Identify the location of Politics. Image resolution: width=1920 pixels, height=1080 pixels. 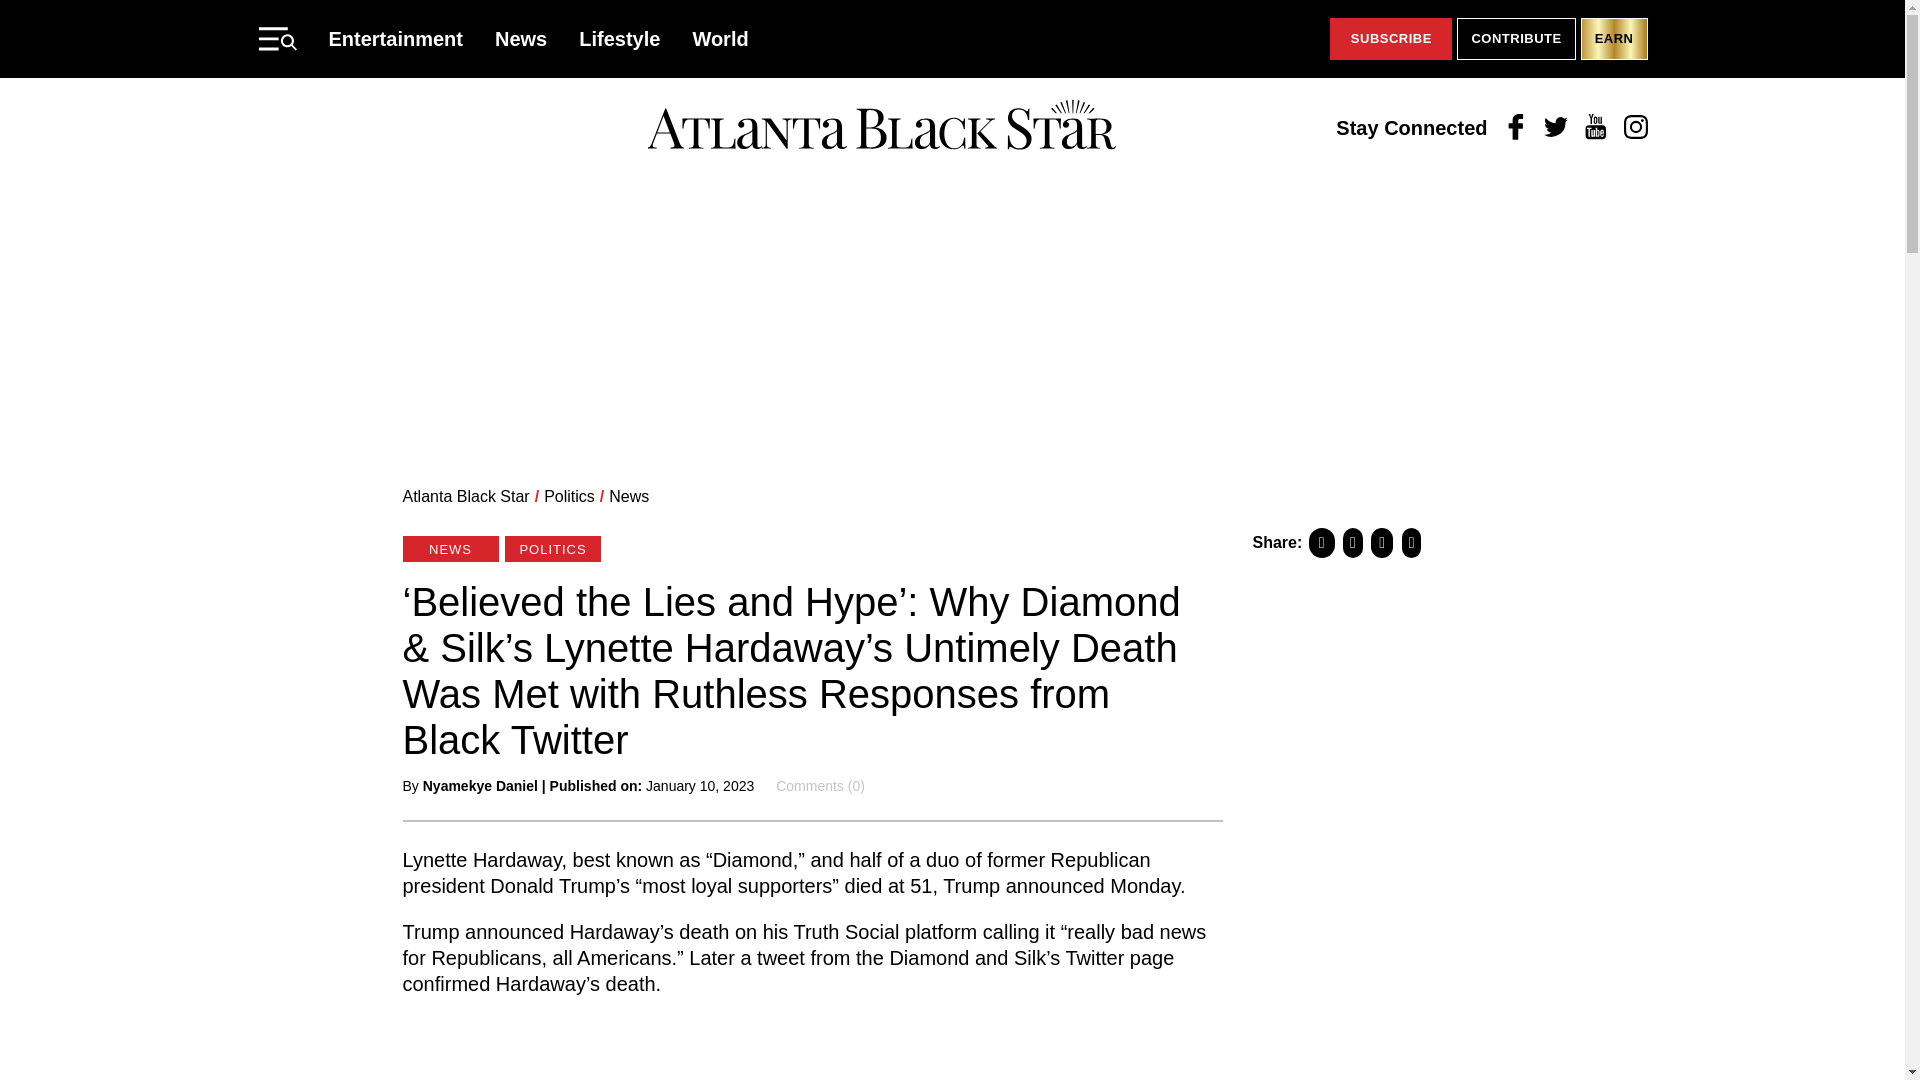
(569, 496).